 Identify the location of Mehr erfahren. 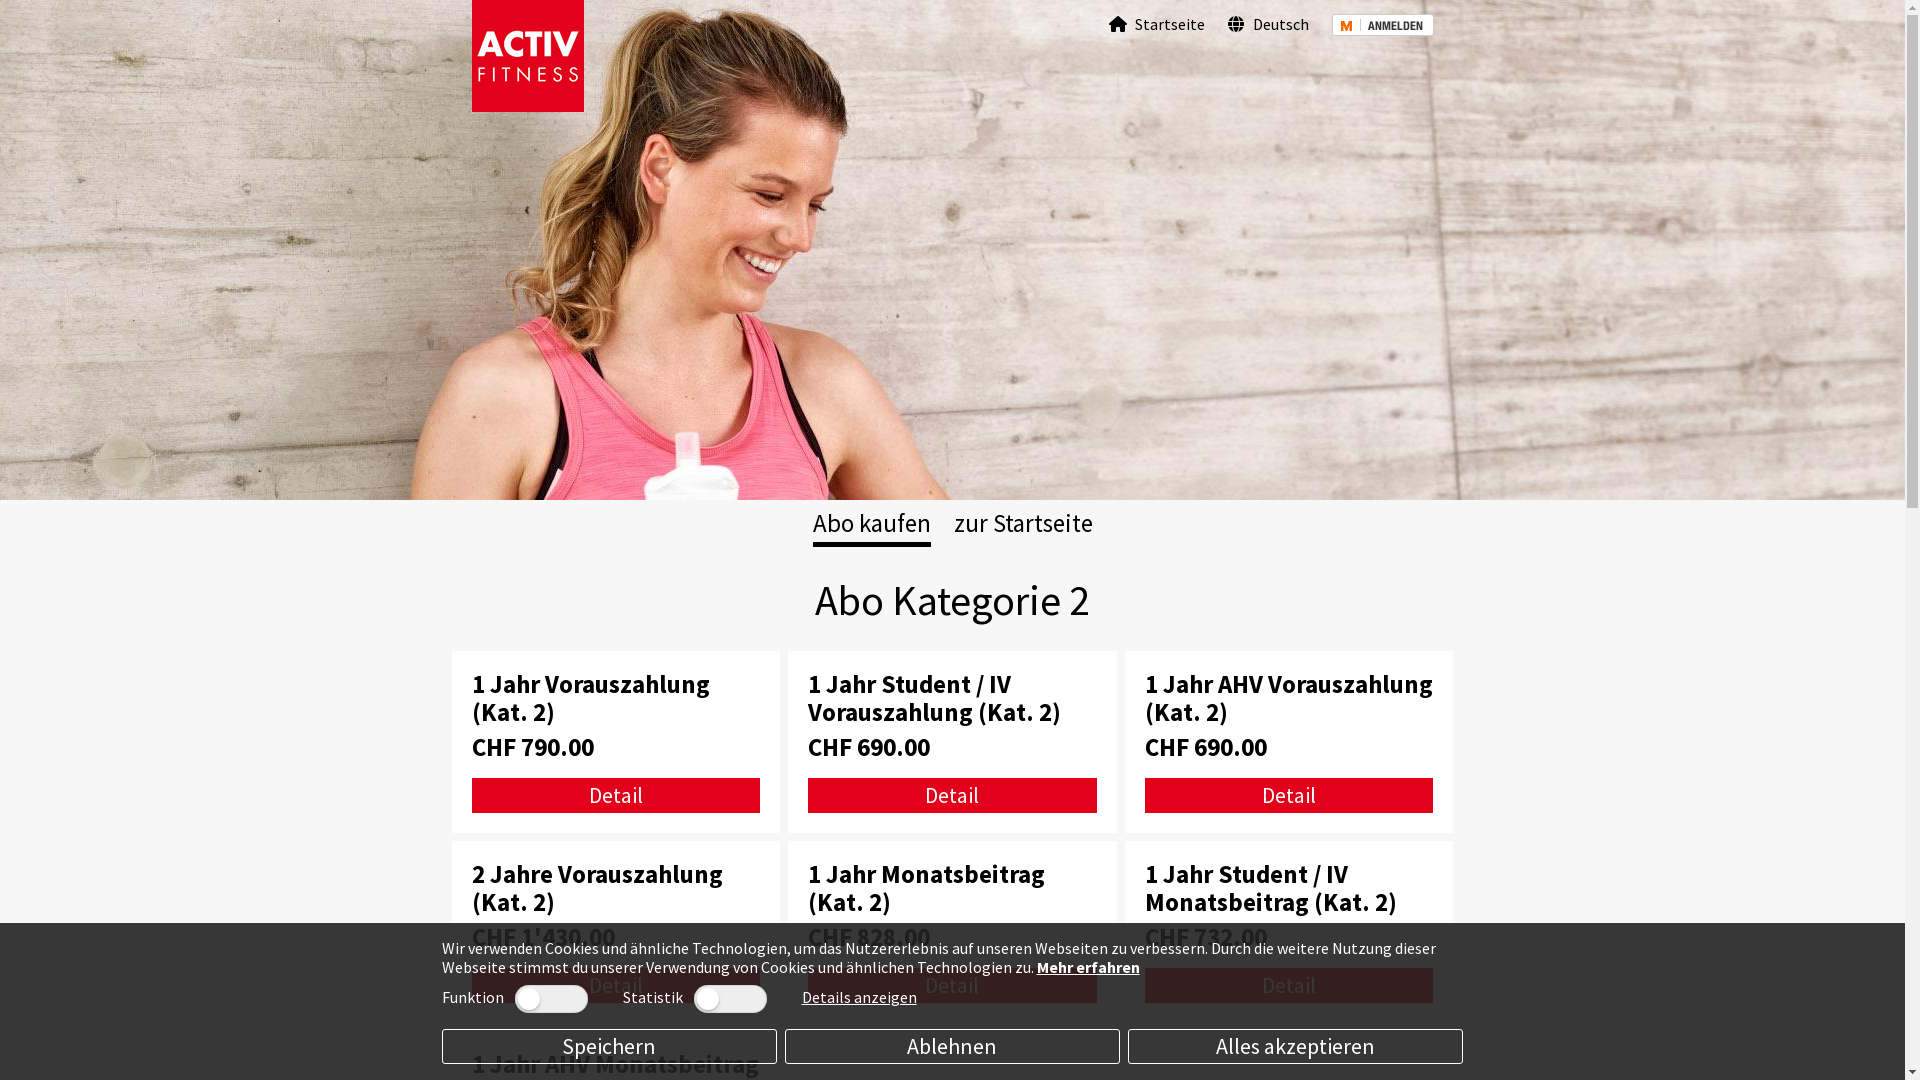
(1088, 967).